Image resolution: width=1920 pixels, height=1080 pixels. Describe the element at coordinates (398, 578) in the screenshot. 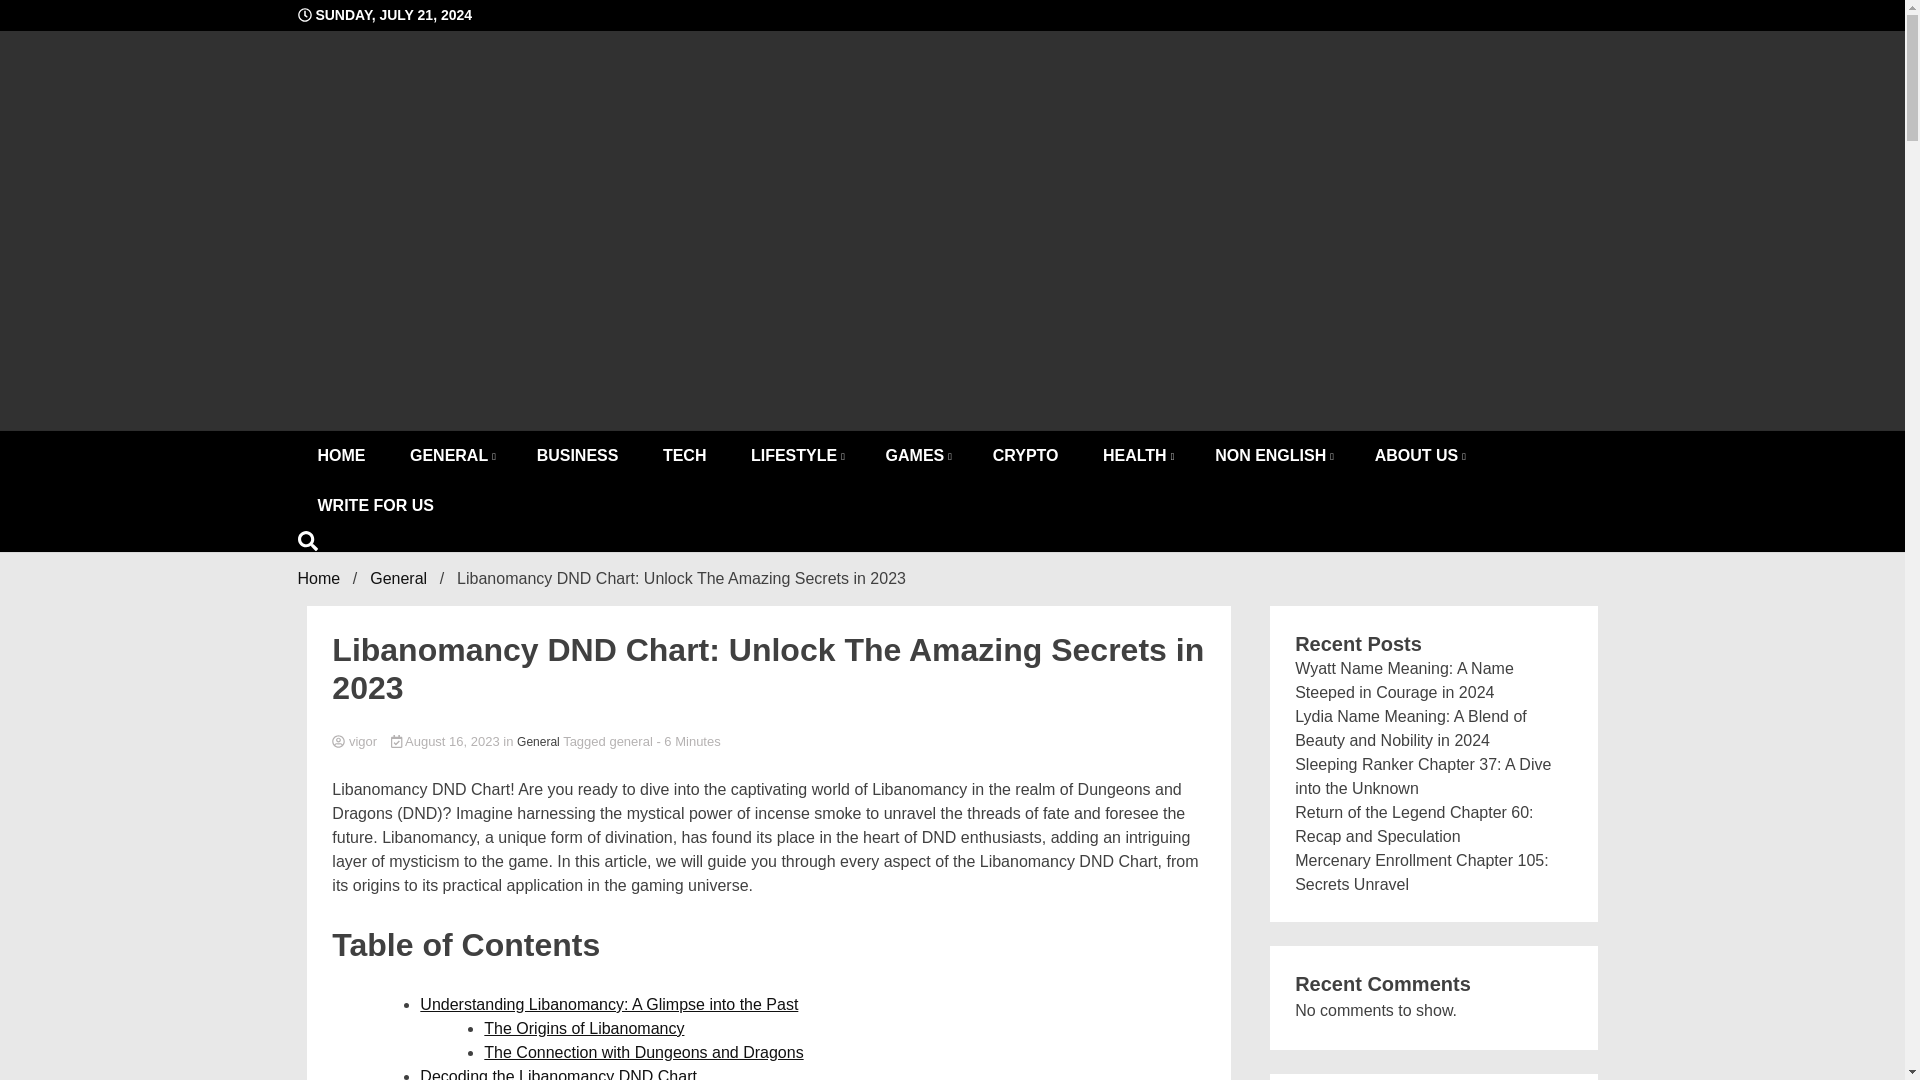

I see `General` at that location.